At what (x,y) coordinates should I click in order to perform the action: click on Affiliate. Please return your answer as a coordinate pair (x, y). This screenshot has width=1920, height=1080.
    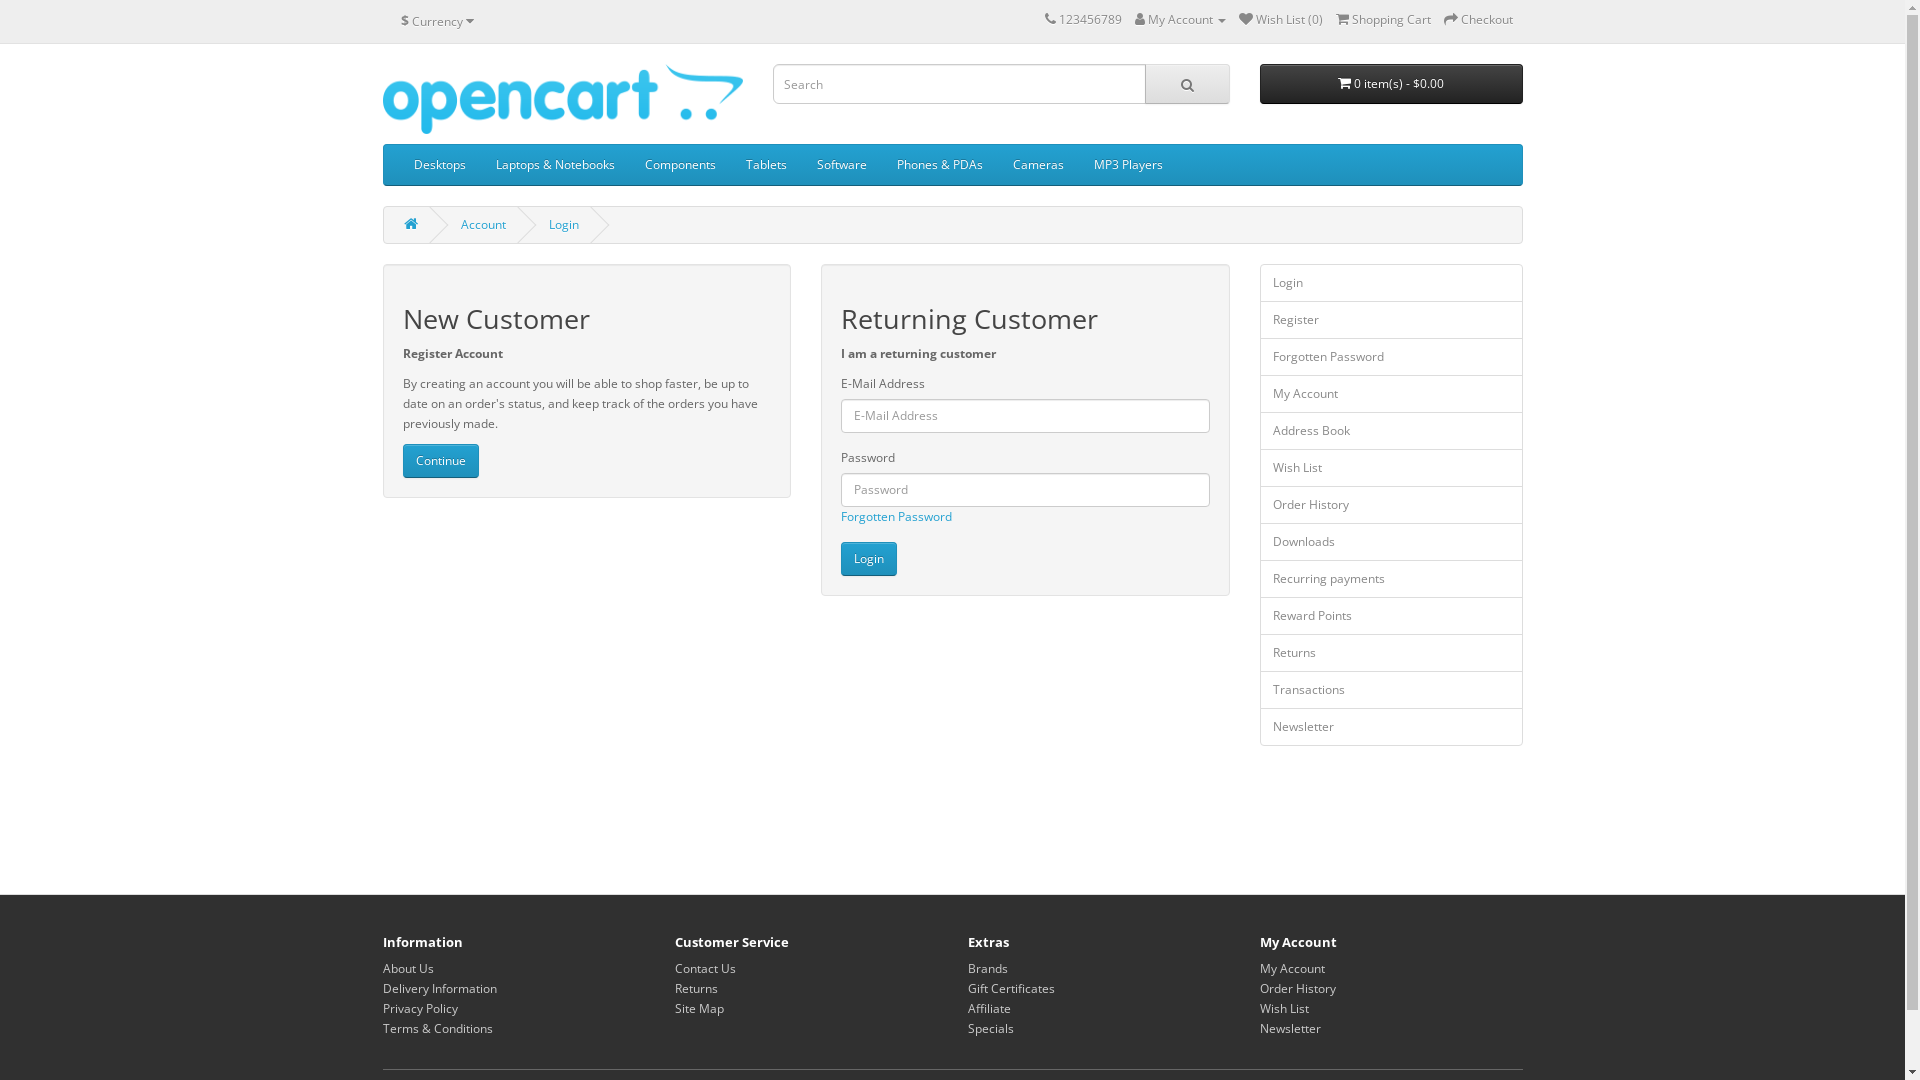
    Looking at the image, I should click on (990, 1008).